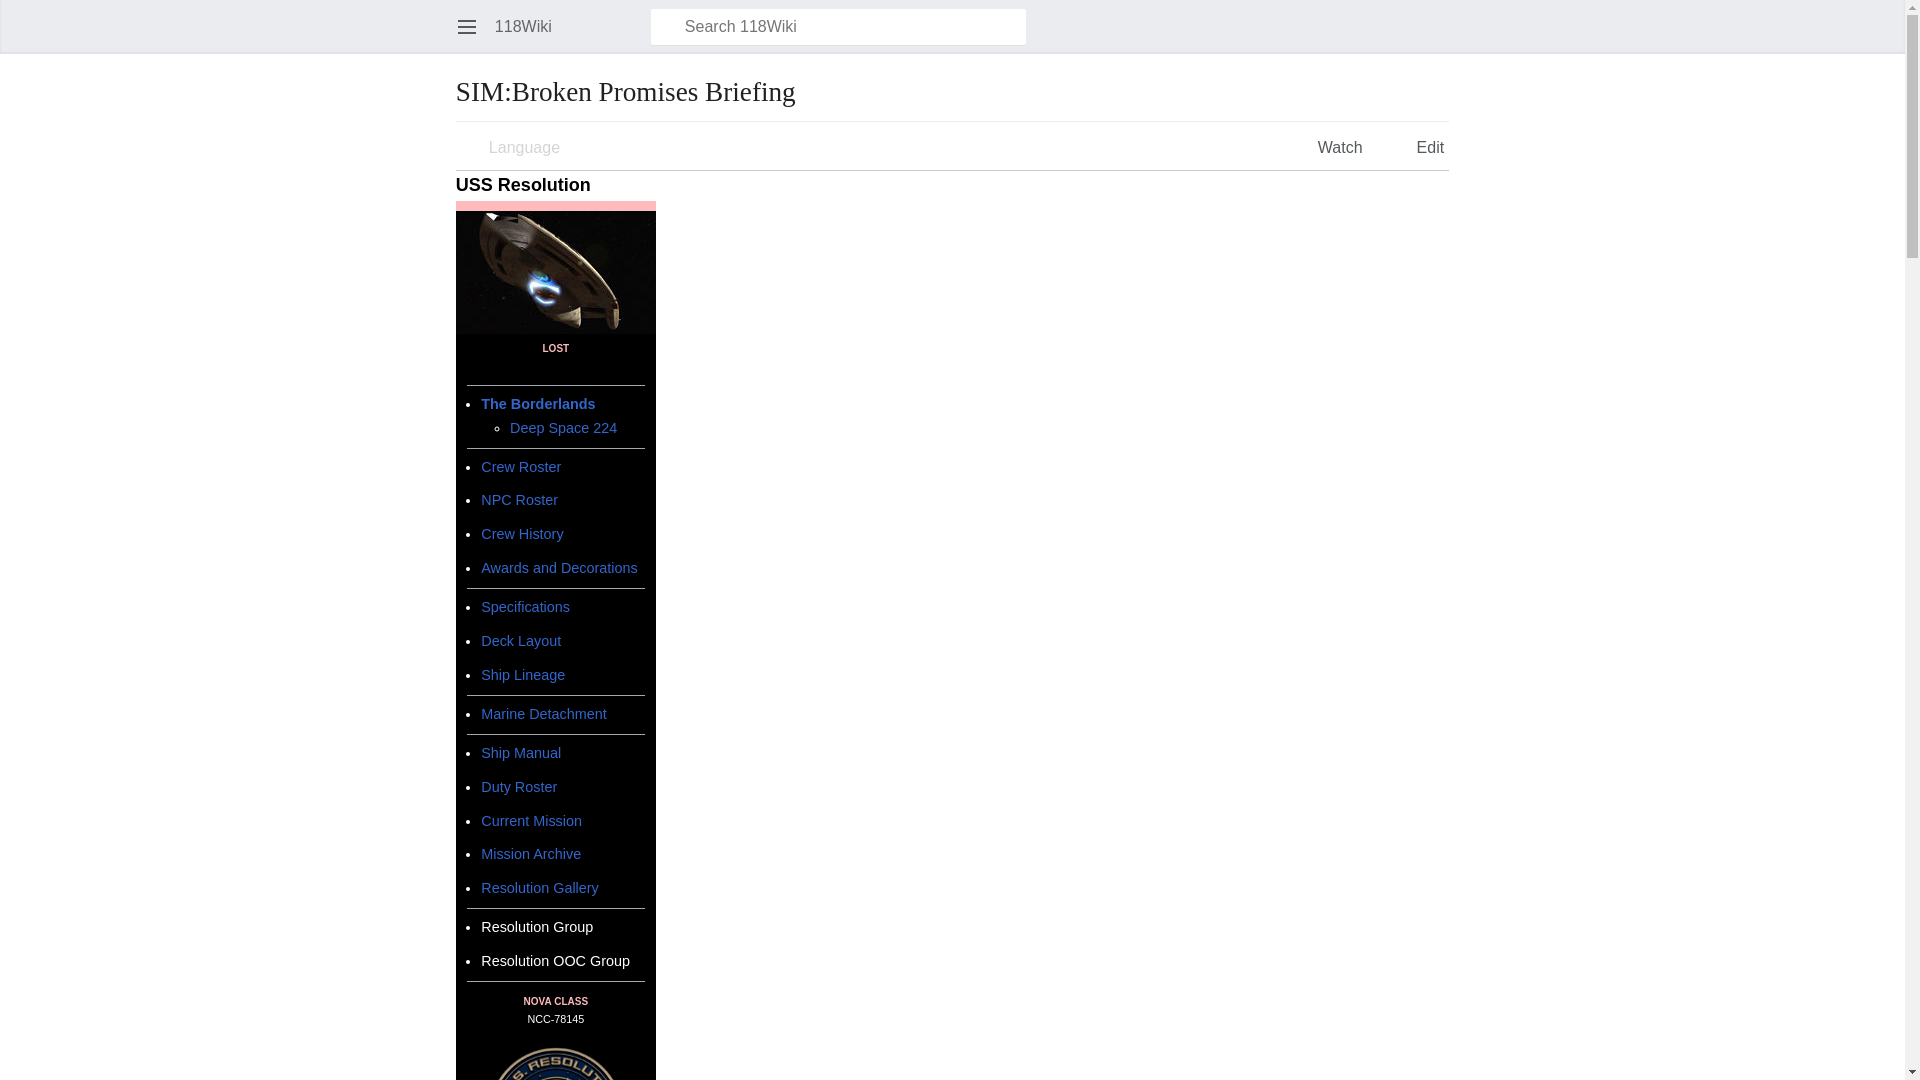  I want to click on NPC Roster, so click(520, 500).